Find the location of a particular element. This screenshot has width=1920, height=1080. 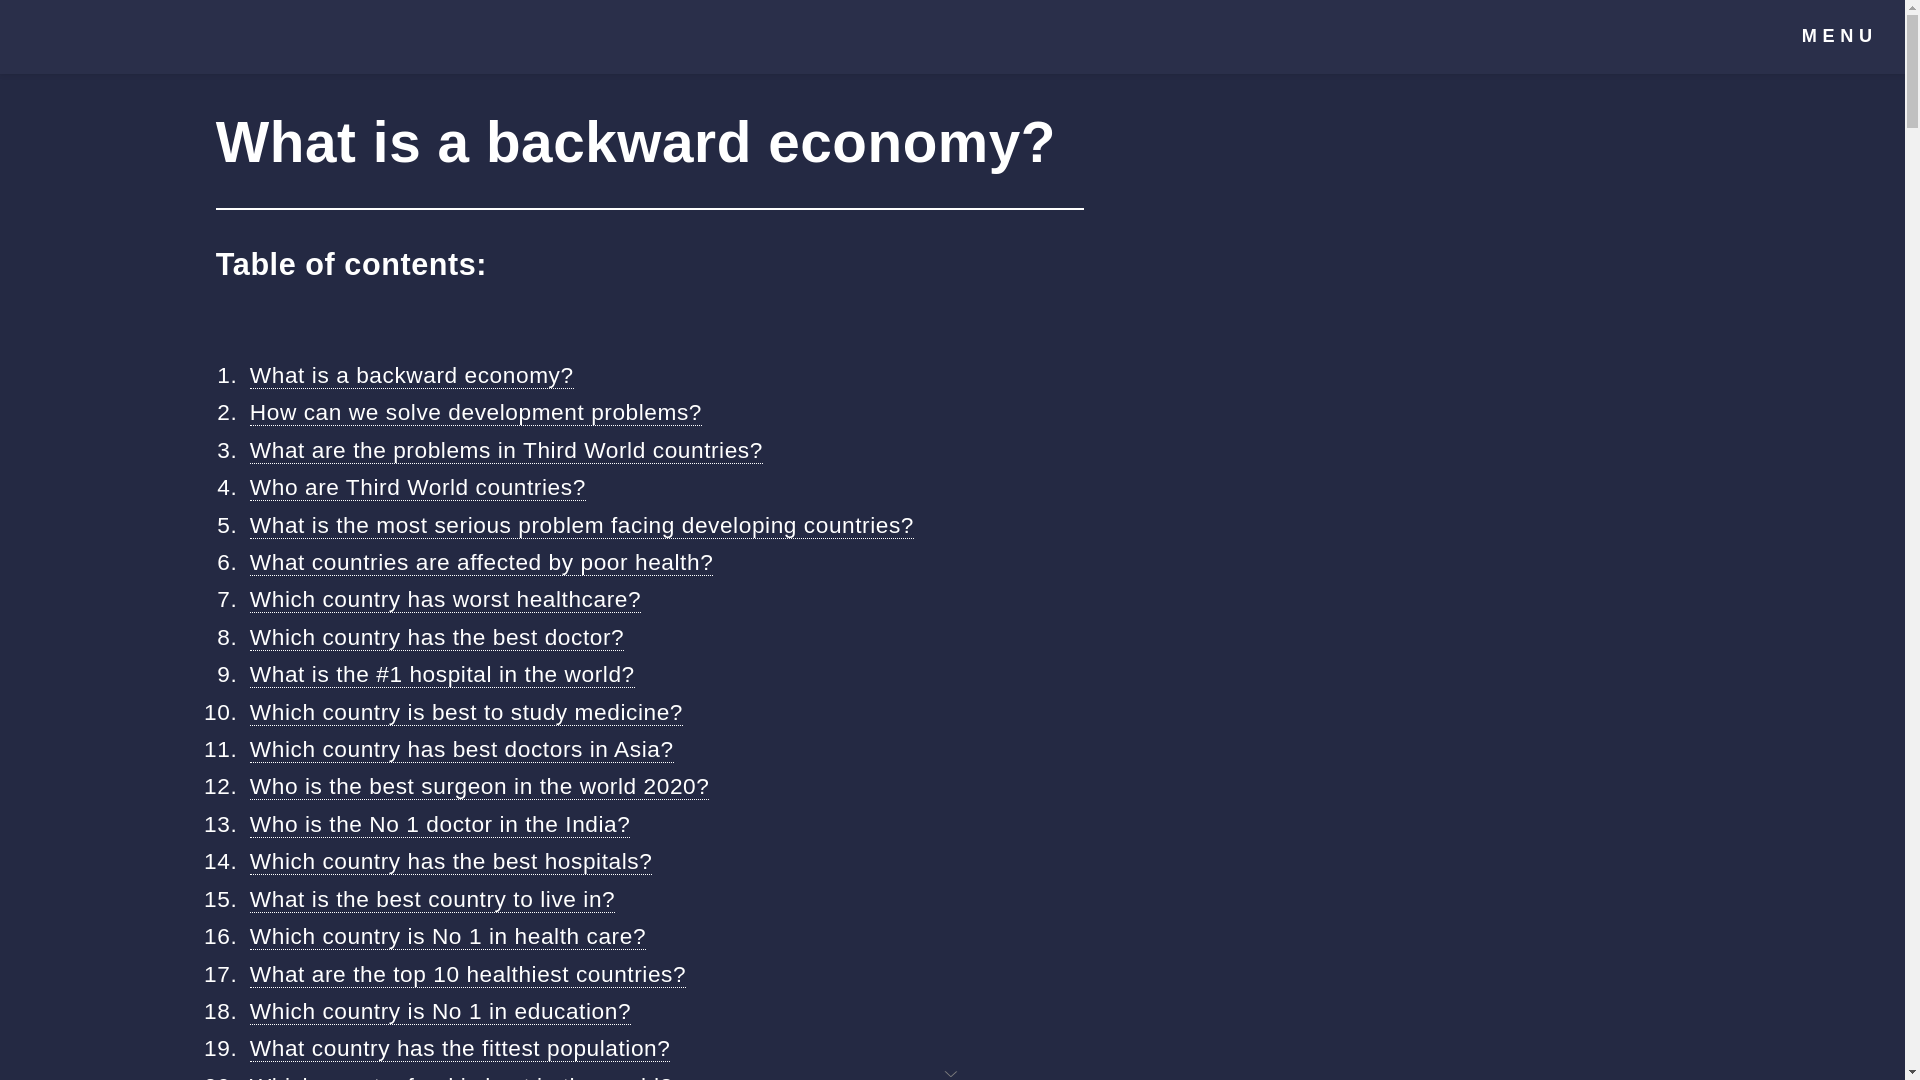

What is the best country to live in? is located at coordinates (432, 898).